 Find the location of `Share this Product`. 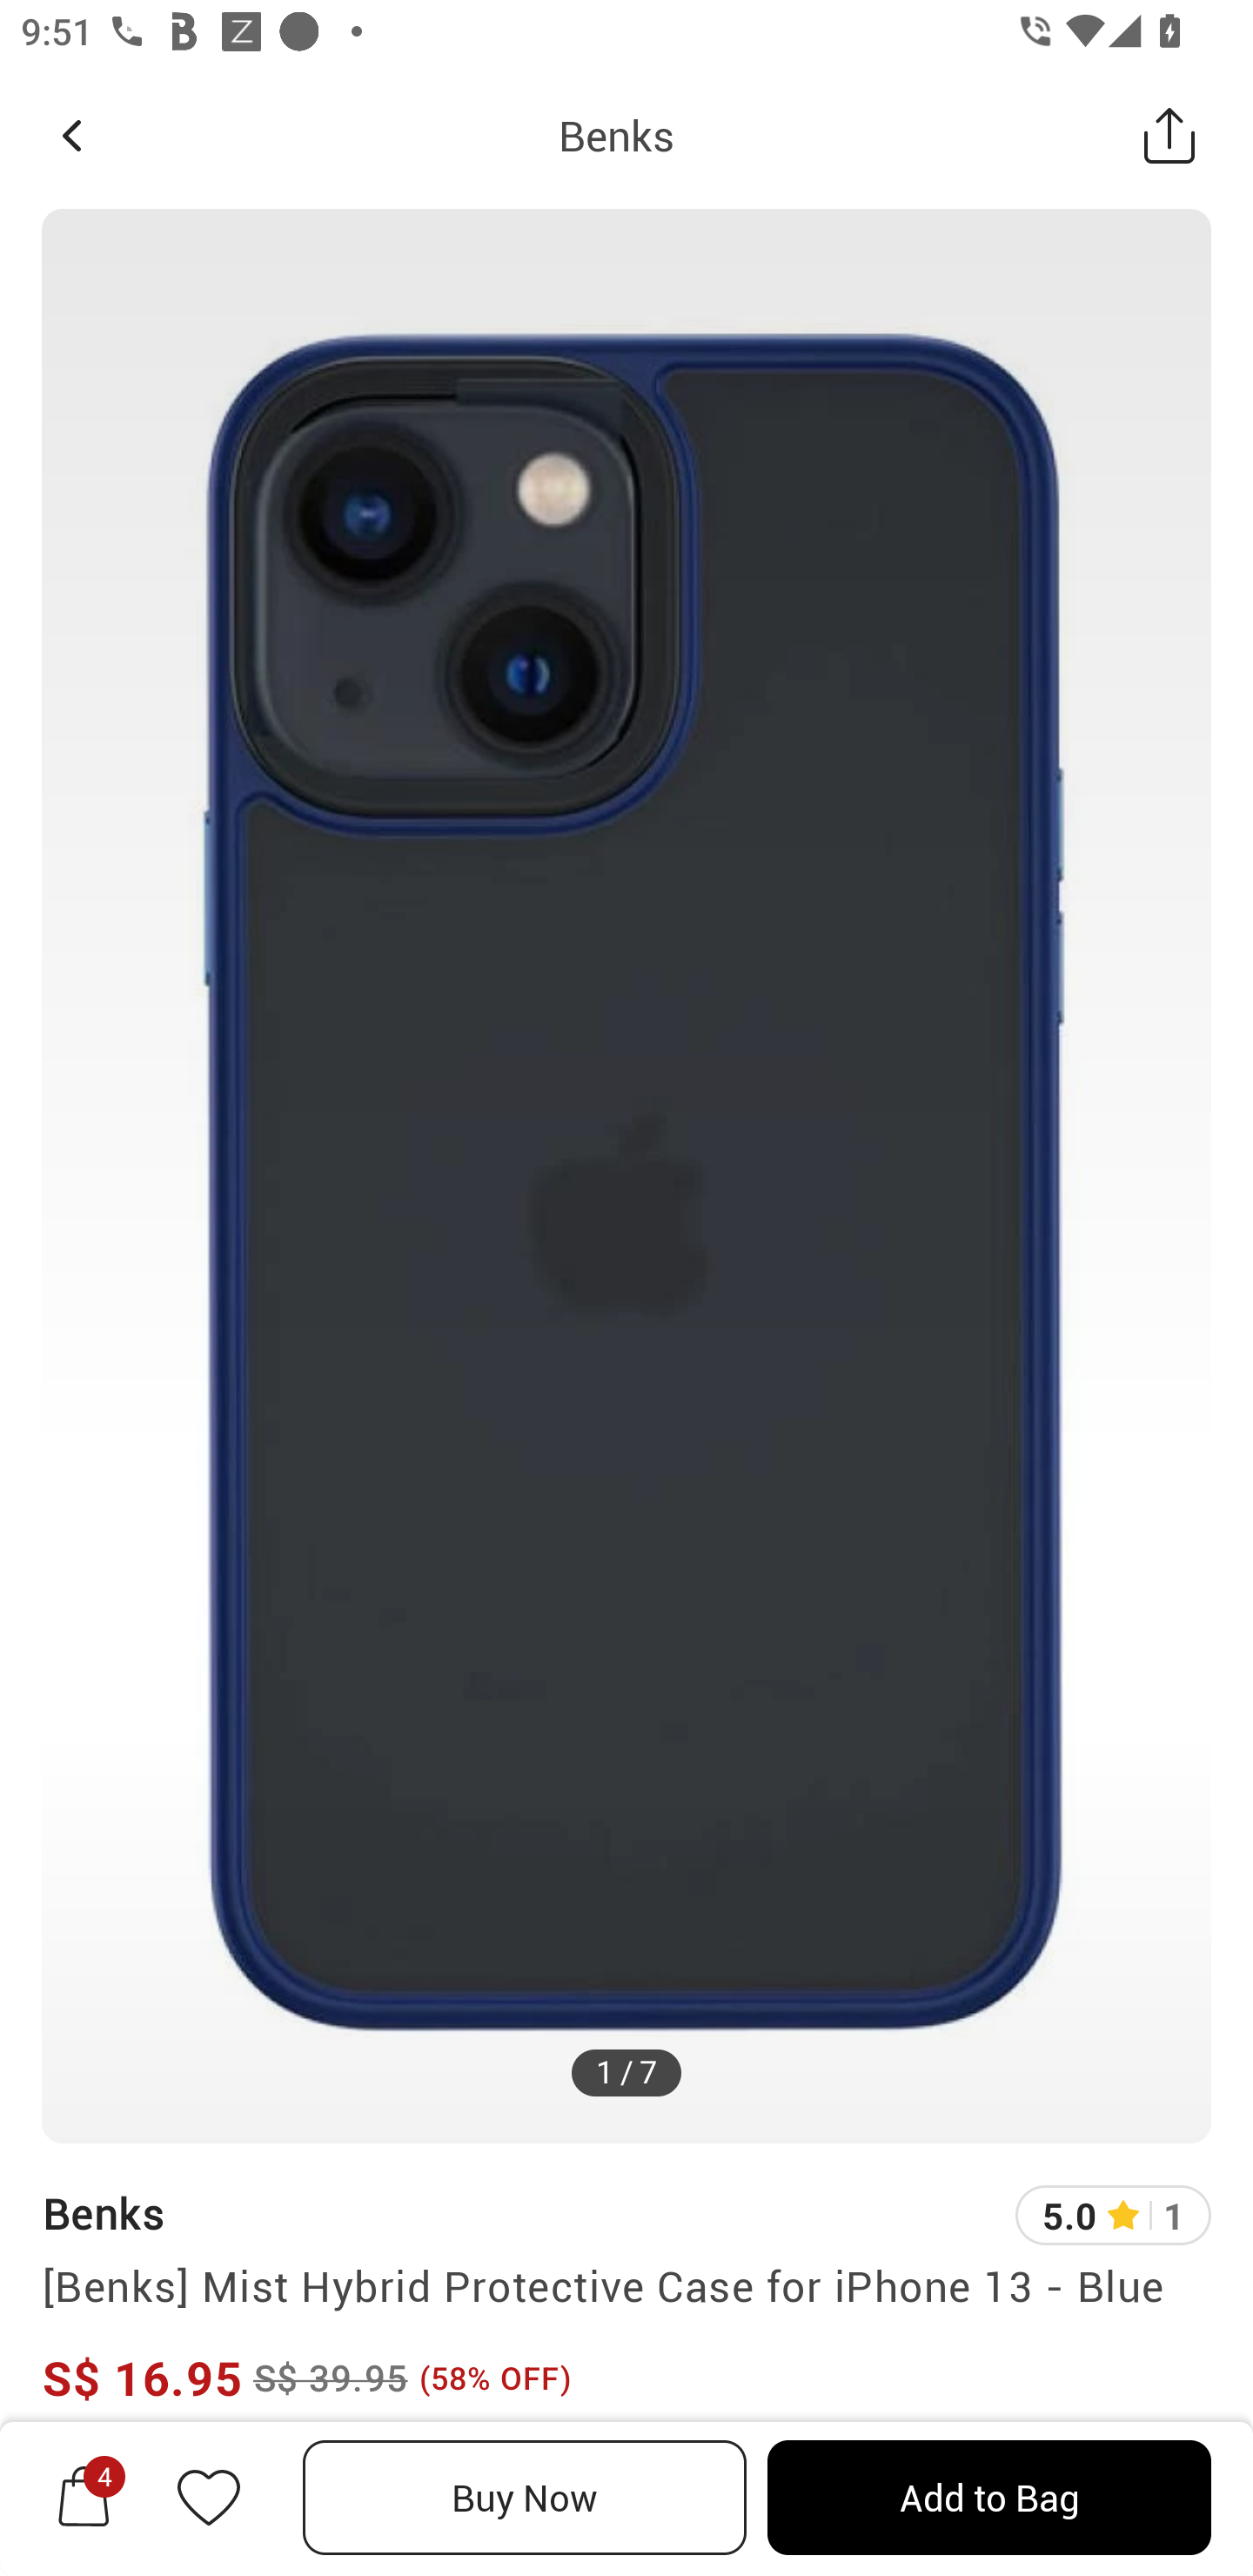

Share this Product is located at coordinates (1169, 135).